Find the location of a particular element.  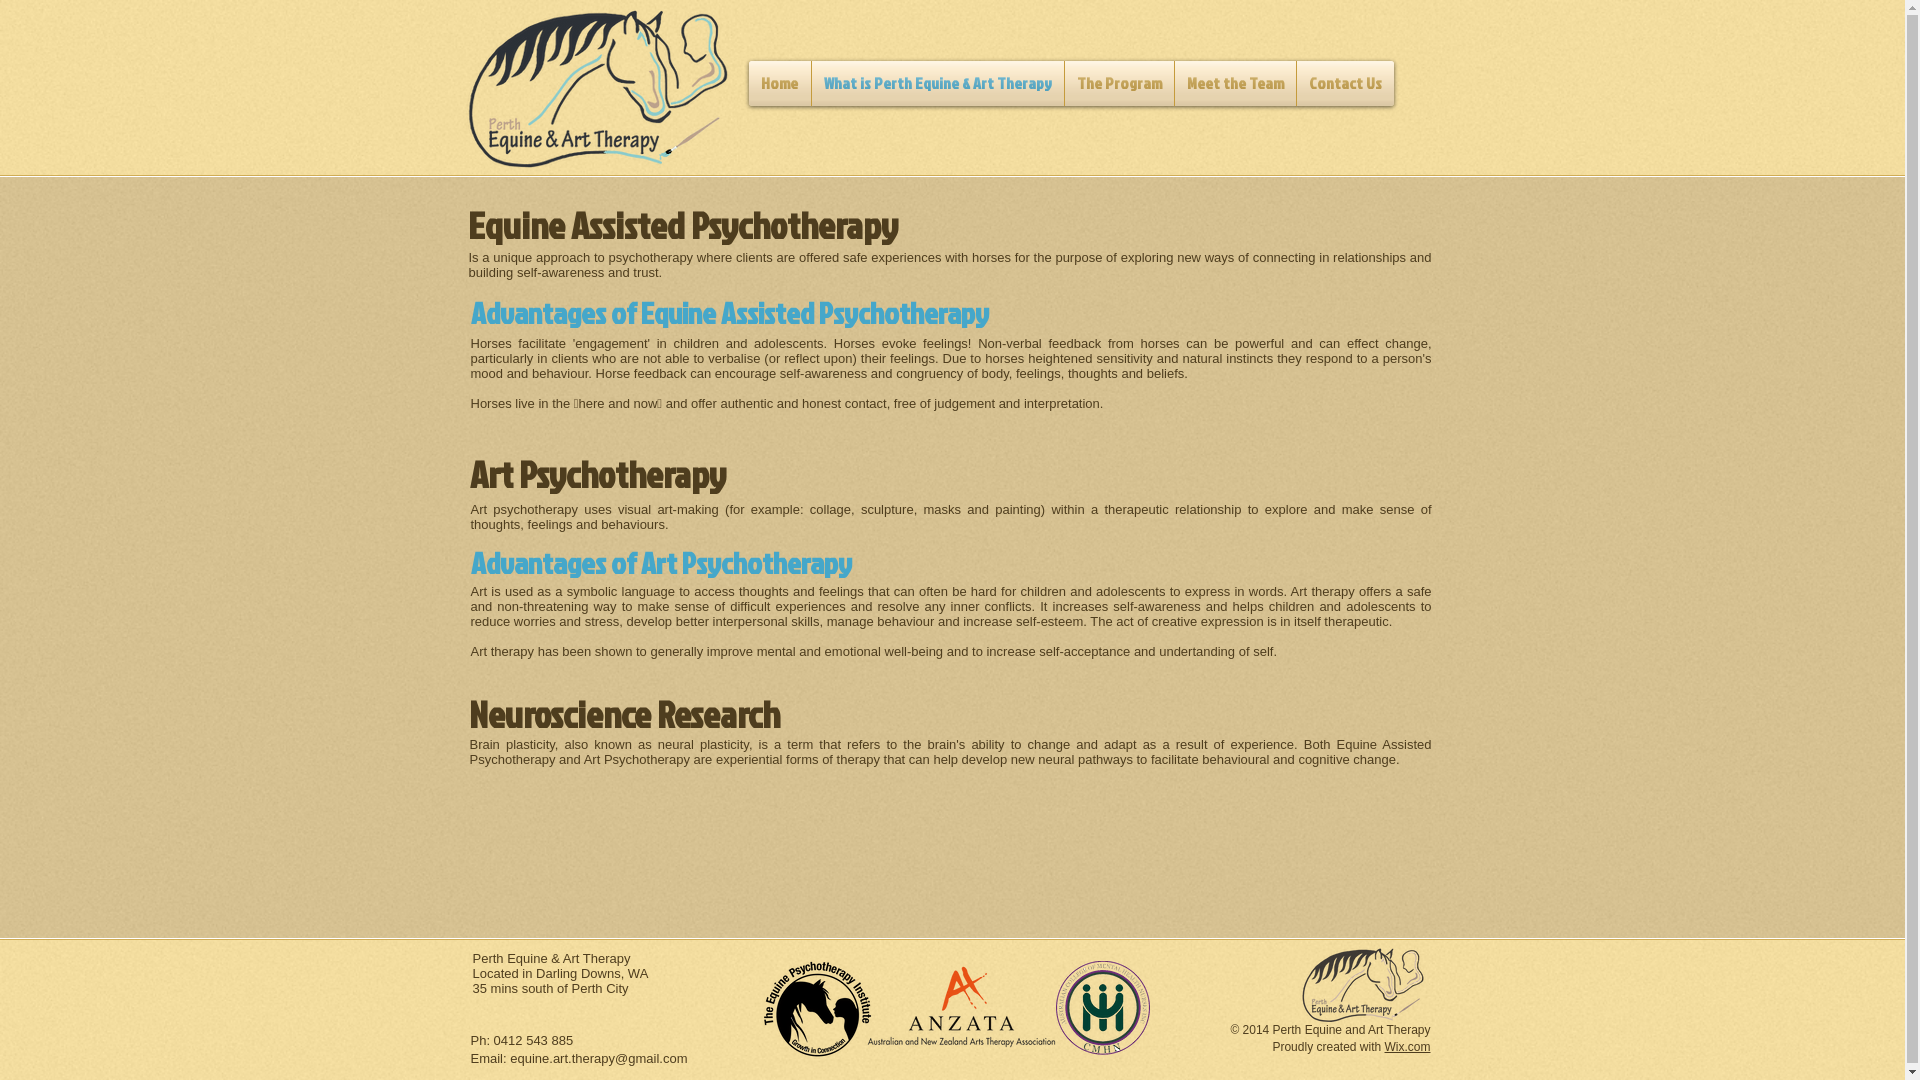

What is Perth Equine & Art Therapy is located at coordinates (938, 84).